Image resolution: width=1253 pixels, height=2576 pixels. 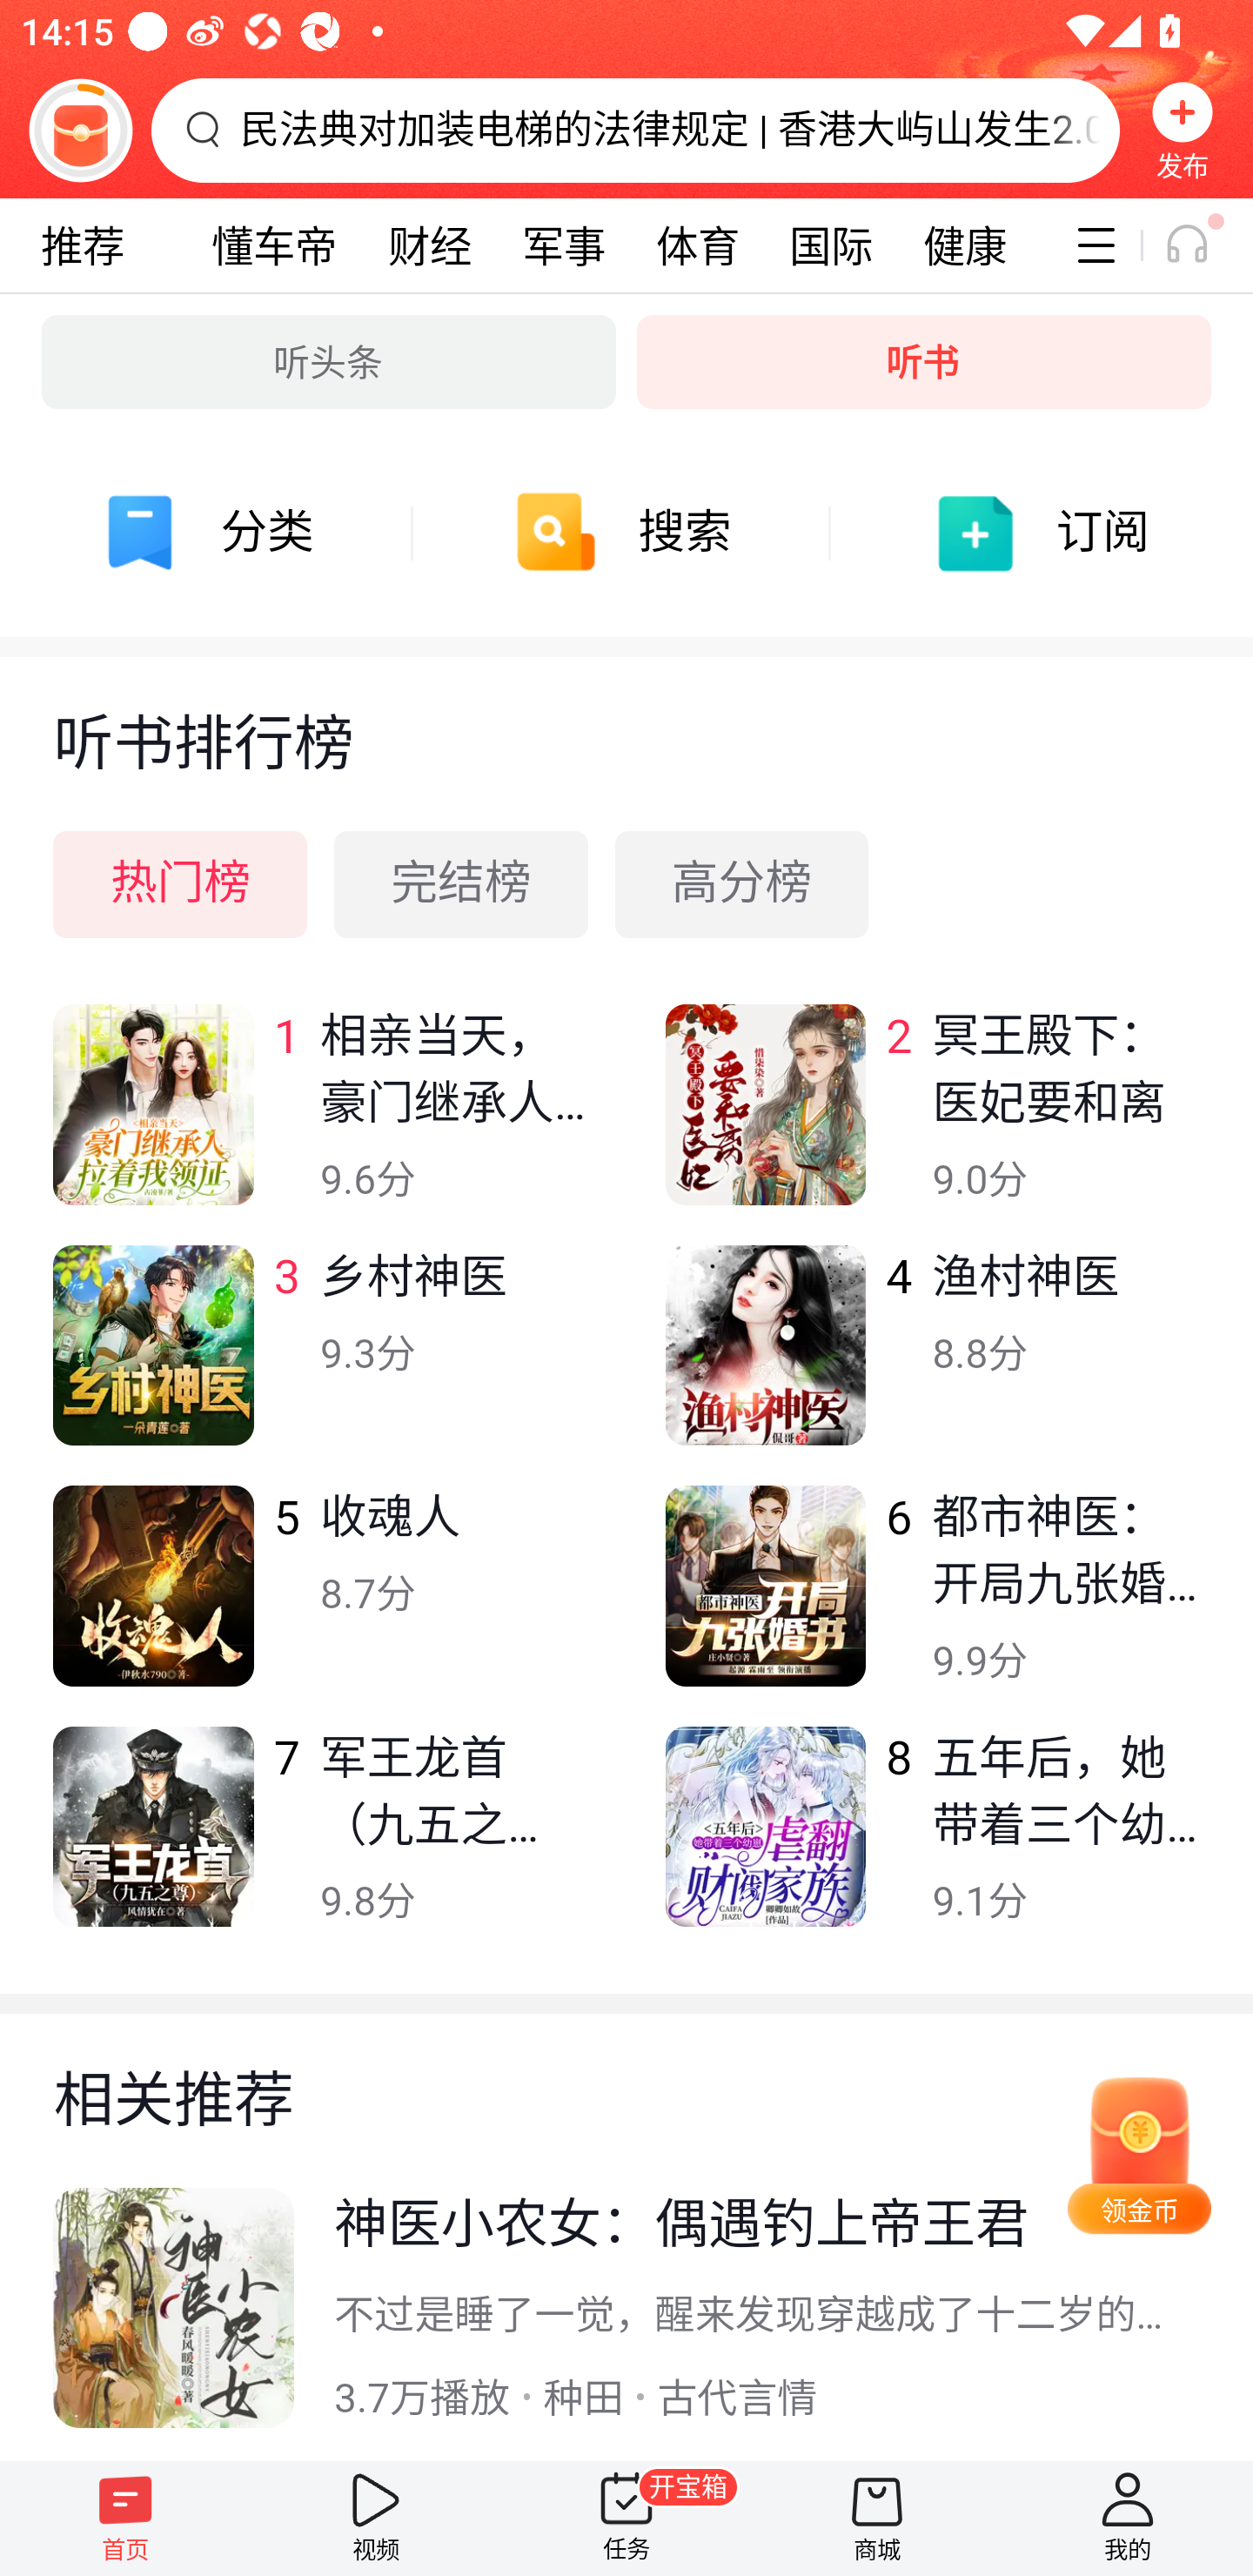 What do you see at coordinates (376, 2518) in the screenshot?
I see `视频` at bounding box center [376, 2518].